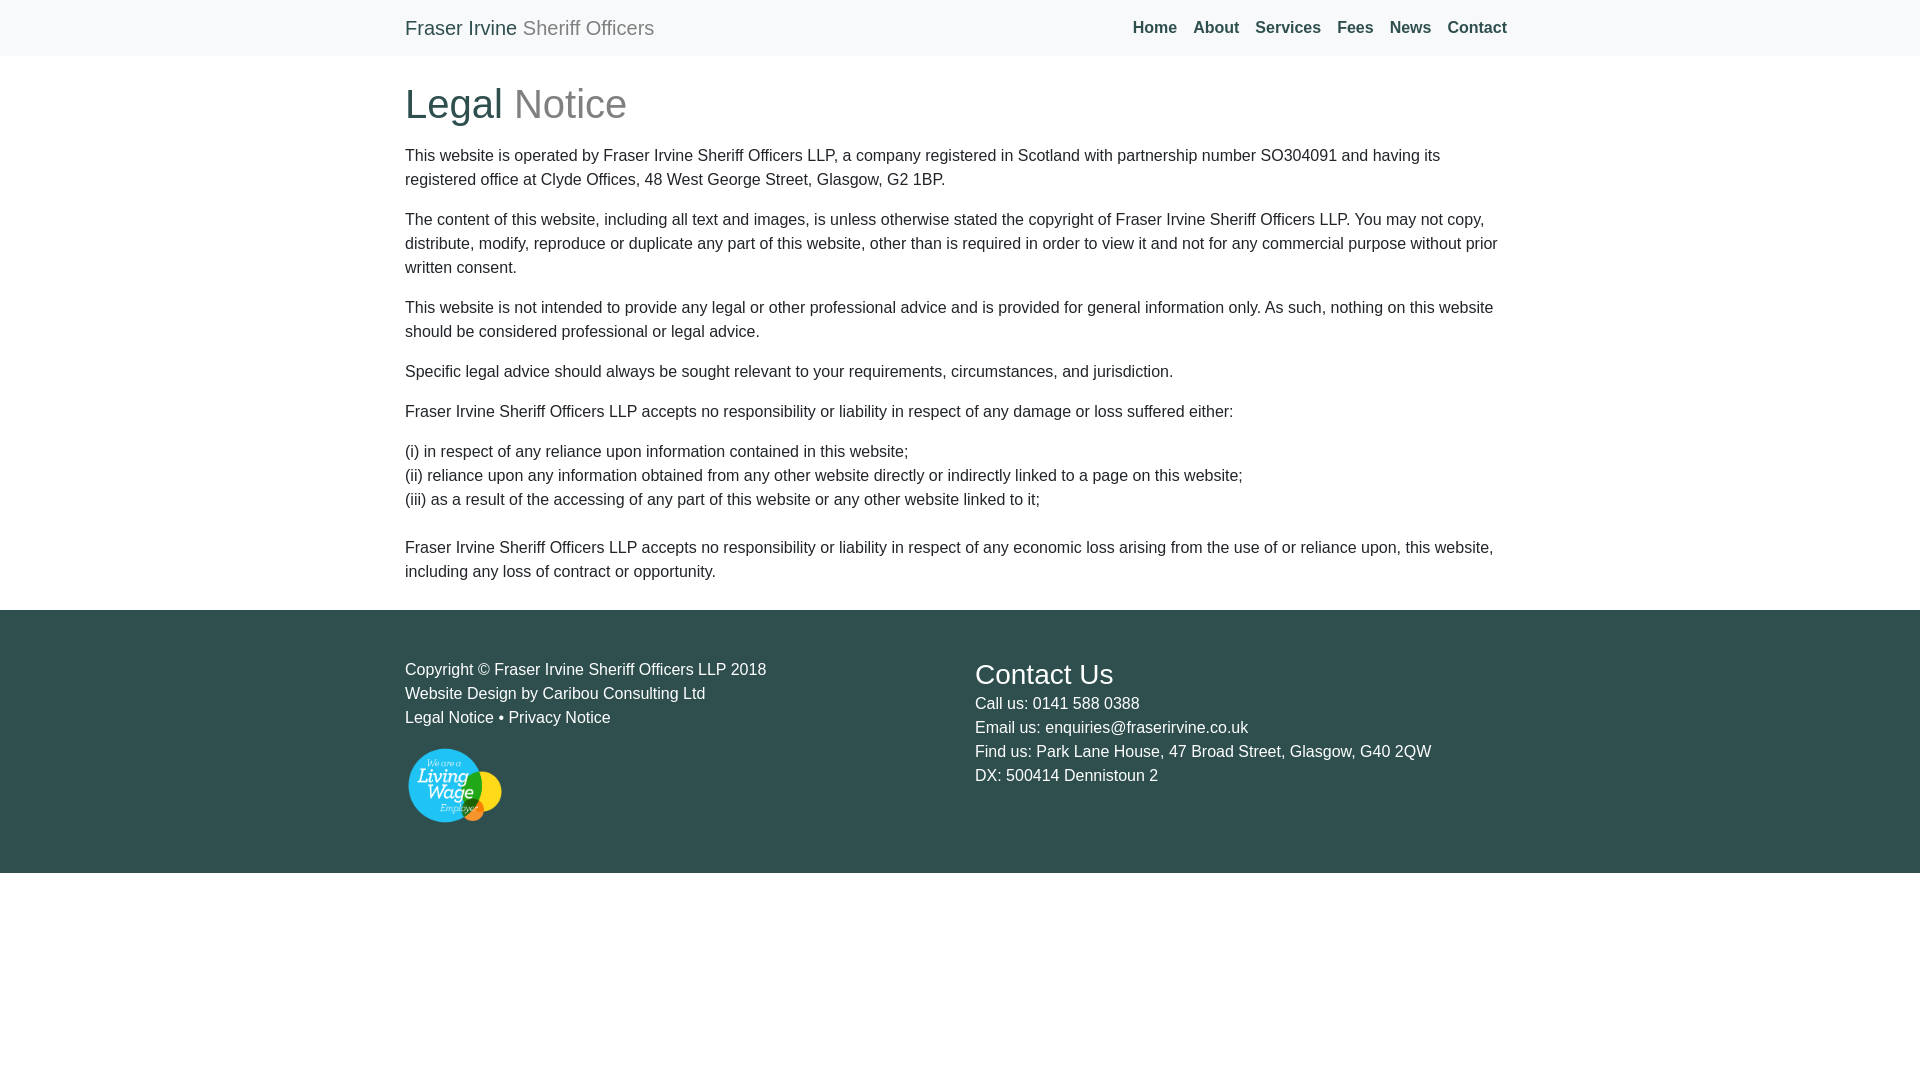 The width and height of the screenshot is (1920, 1080). Describe the element at coordinates (451, 716) in the screenshot. I see `Legal Notice` at that location.